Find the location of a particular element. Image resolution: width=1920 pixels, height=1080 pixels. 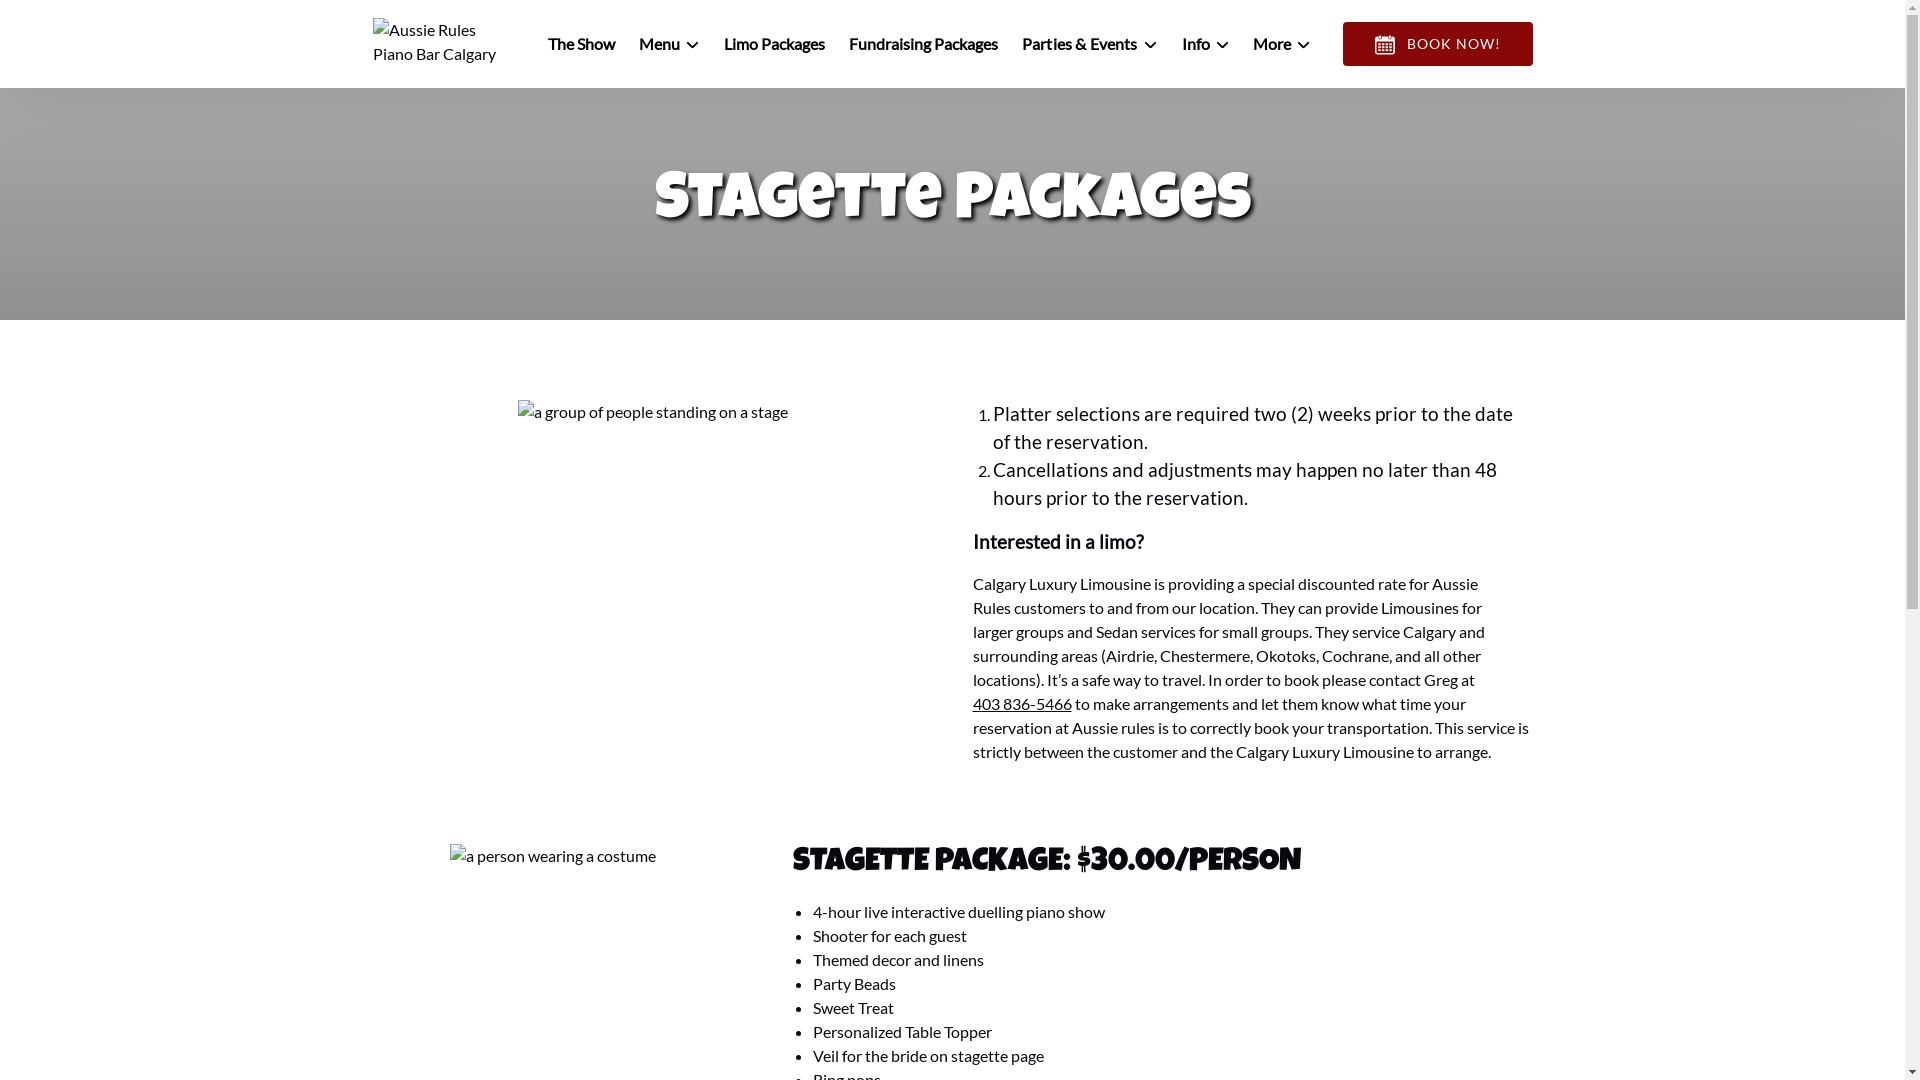

Fundraising Packages is located at coordinates (923, 44).